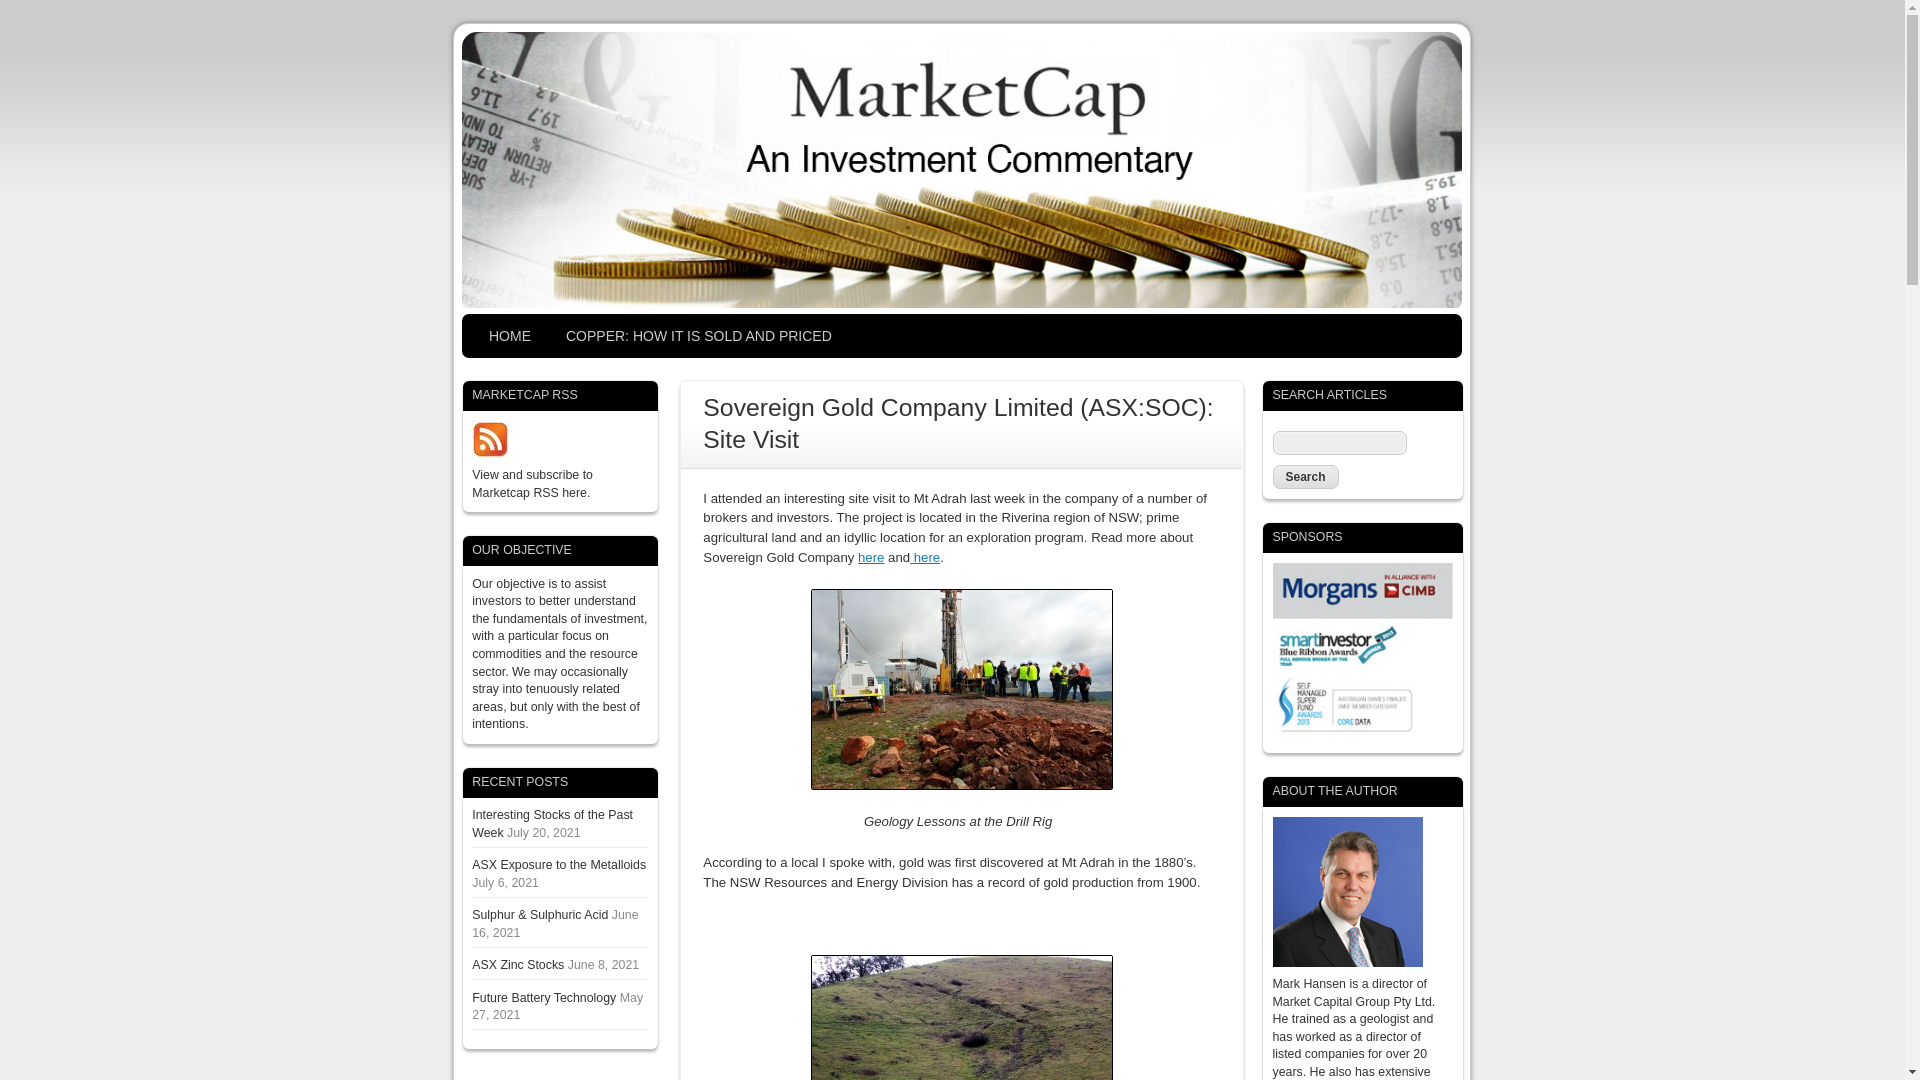  What do you see at coordinates (544, 998) in the screenshot?
I see `Future Battery Technology` at bounding box center [544, 998].